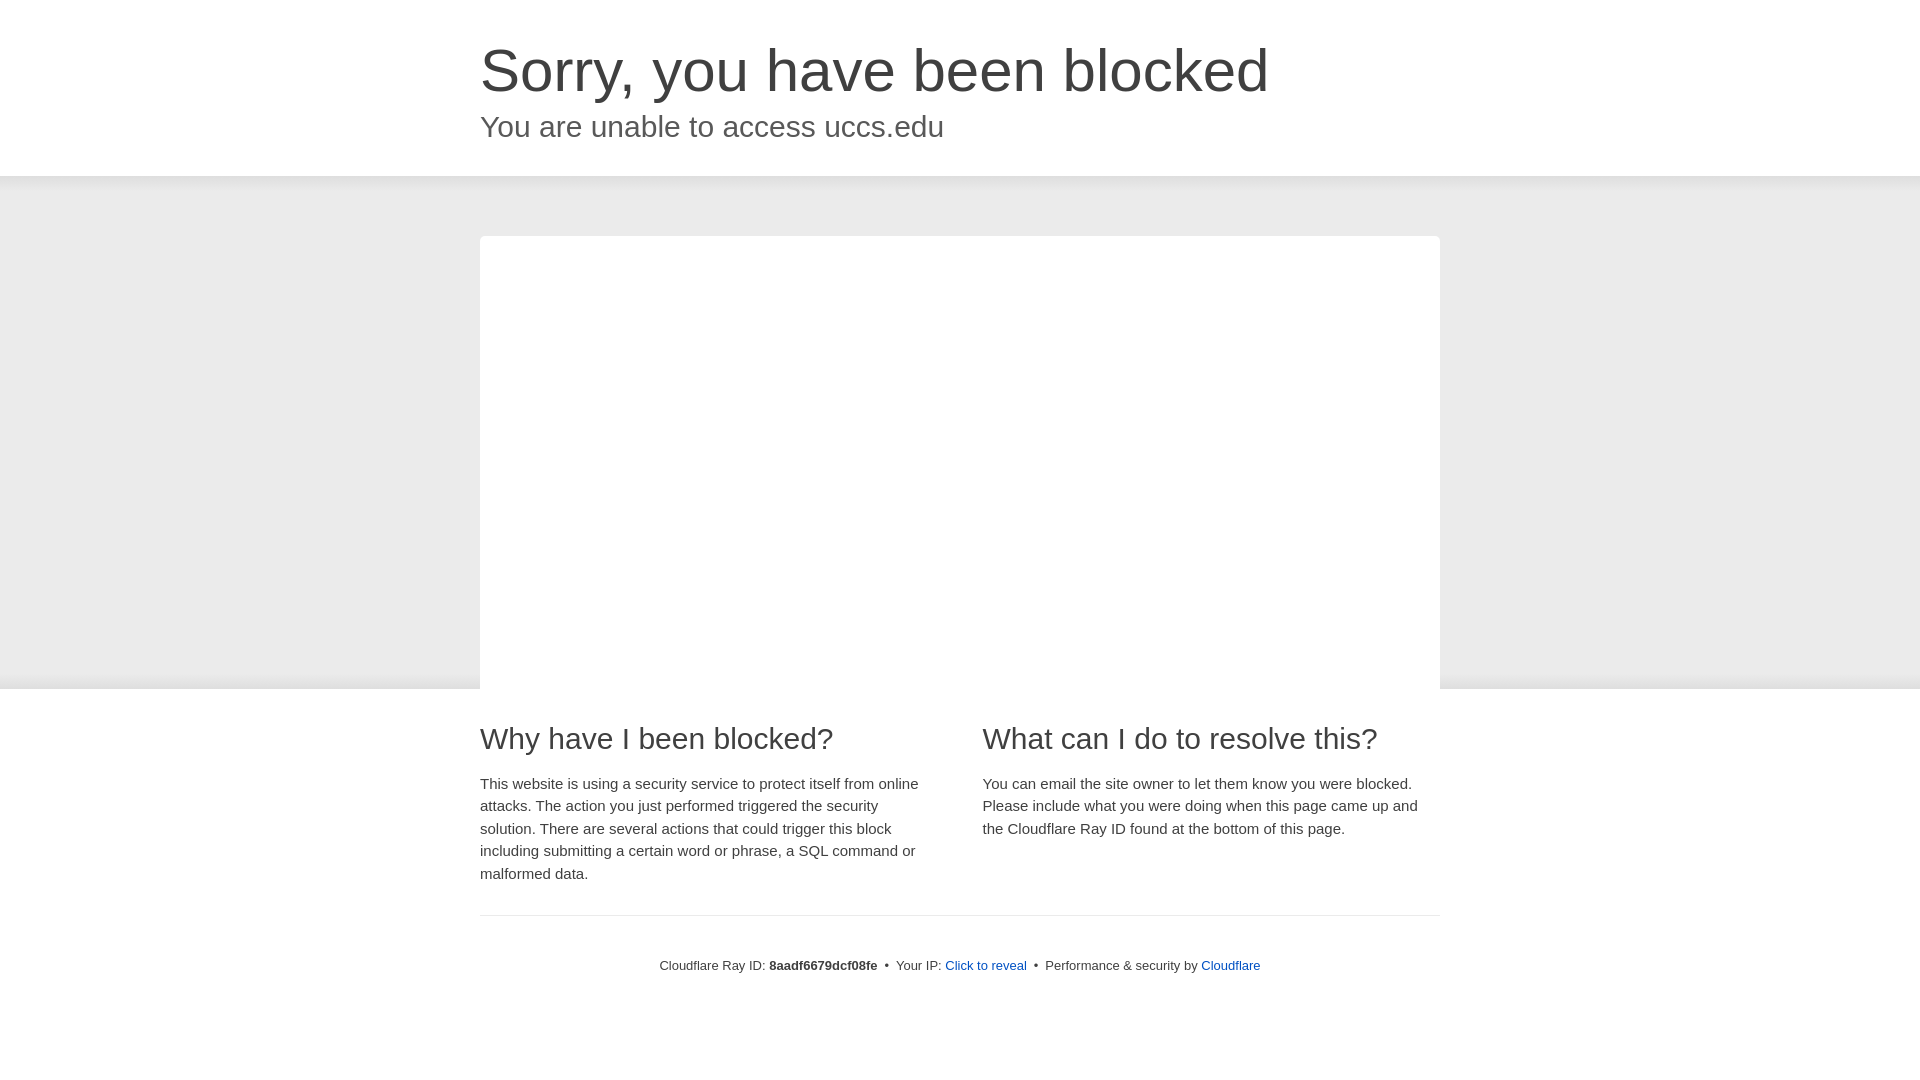  Describe the element at coordinates (986, 966) in the screenshot. I see `Click to reveal` at that location.